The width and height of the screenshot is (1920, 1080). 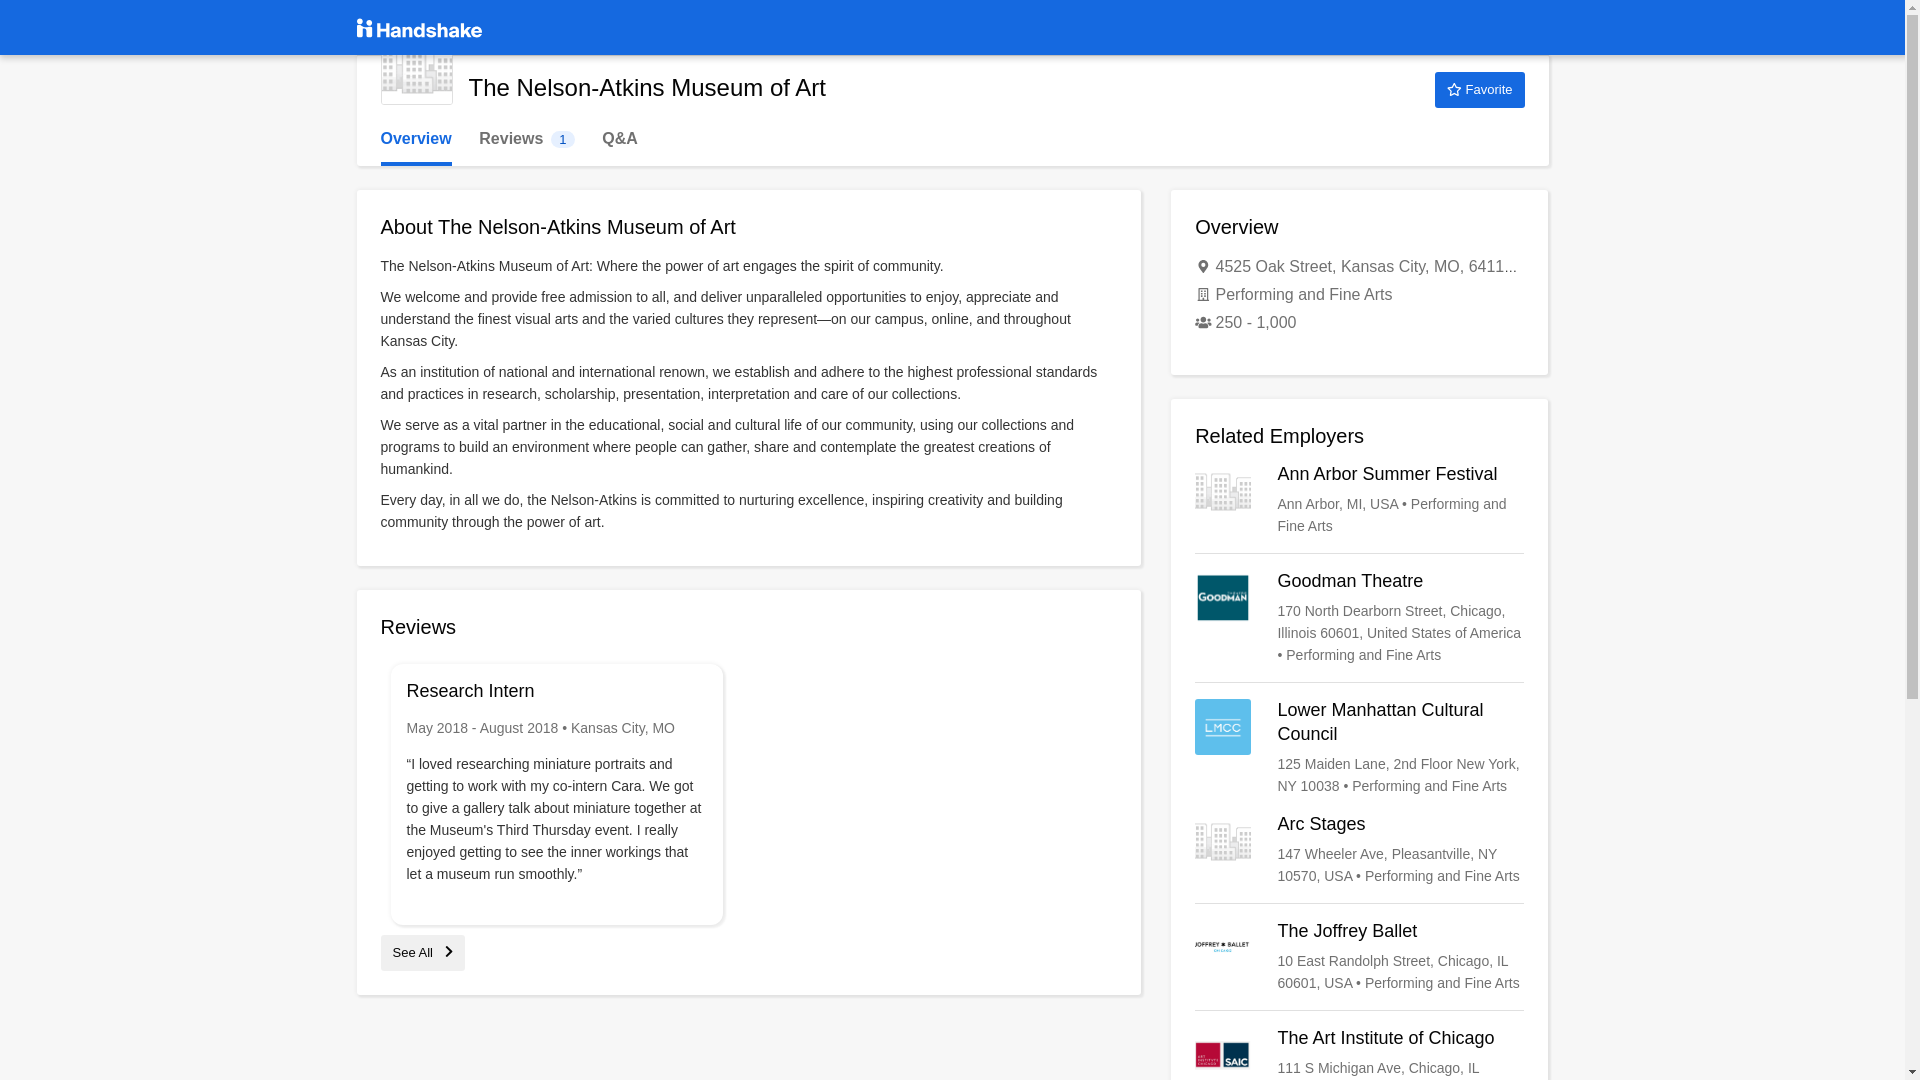 What do you see at coordinates (1359, 1054) in the screenshot?
I see `Favorite` at bounding box center [1359, 1054].